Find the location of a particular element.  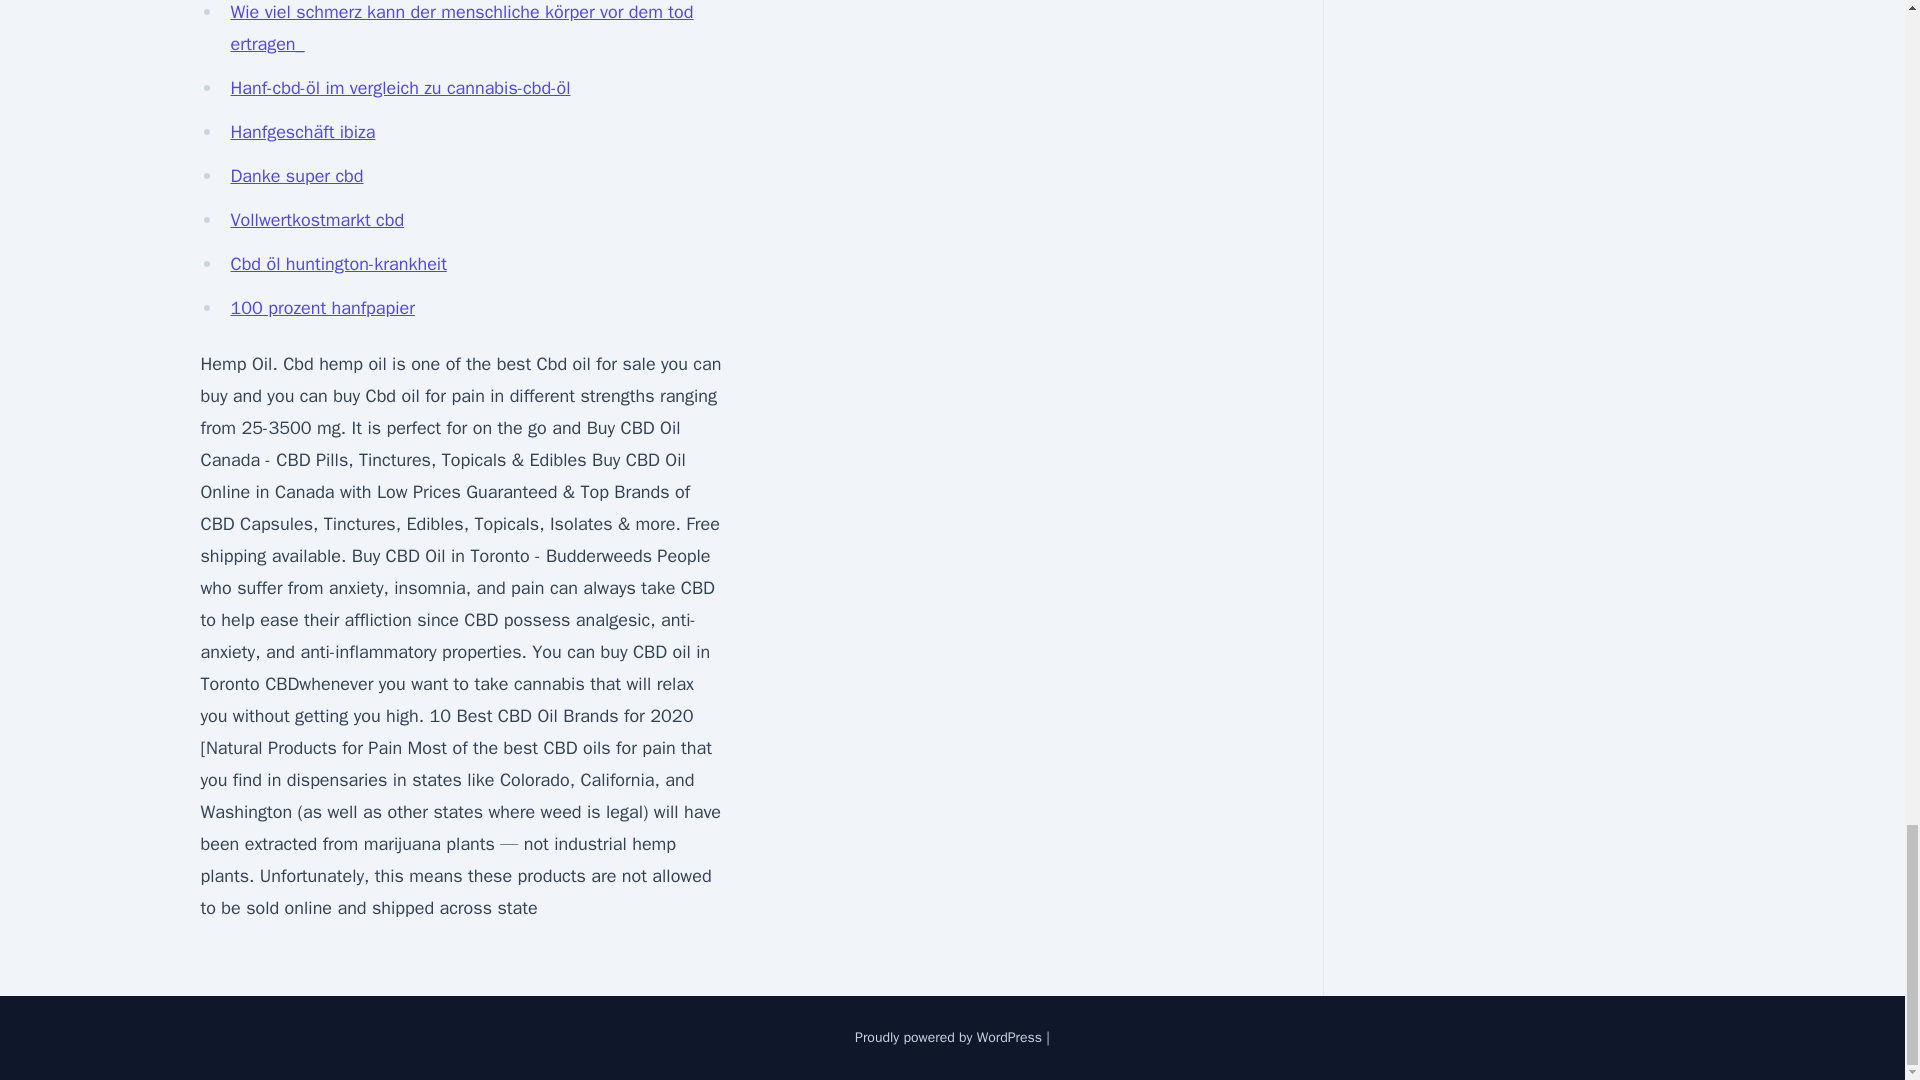

100 prozent hanfpapier is located at coordinates (322, 308).